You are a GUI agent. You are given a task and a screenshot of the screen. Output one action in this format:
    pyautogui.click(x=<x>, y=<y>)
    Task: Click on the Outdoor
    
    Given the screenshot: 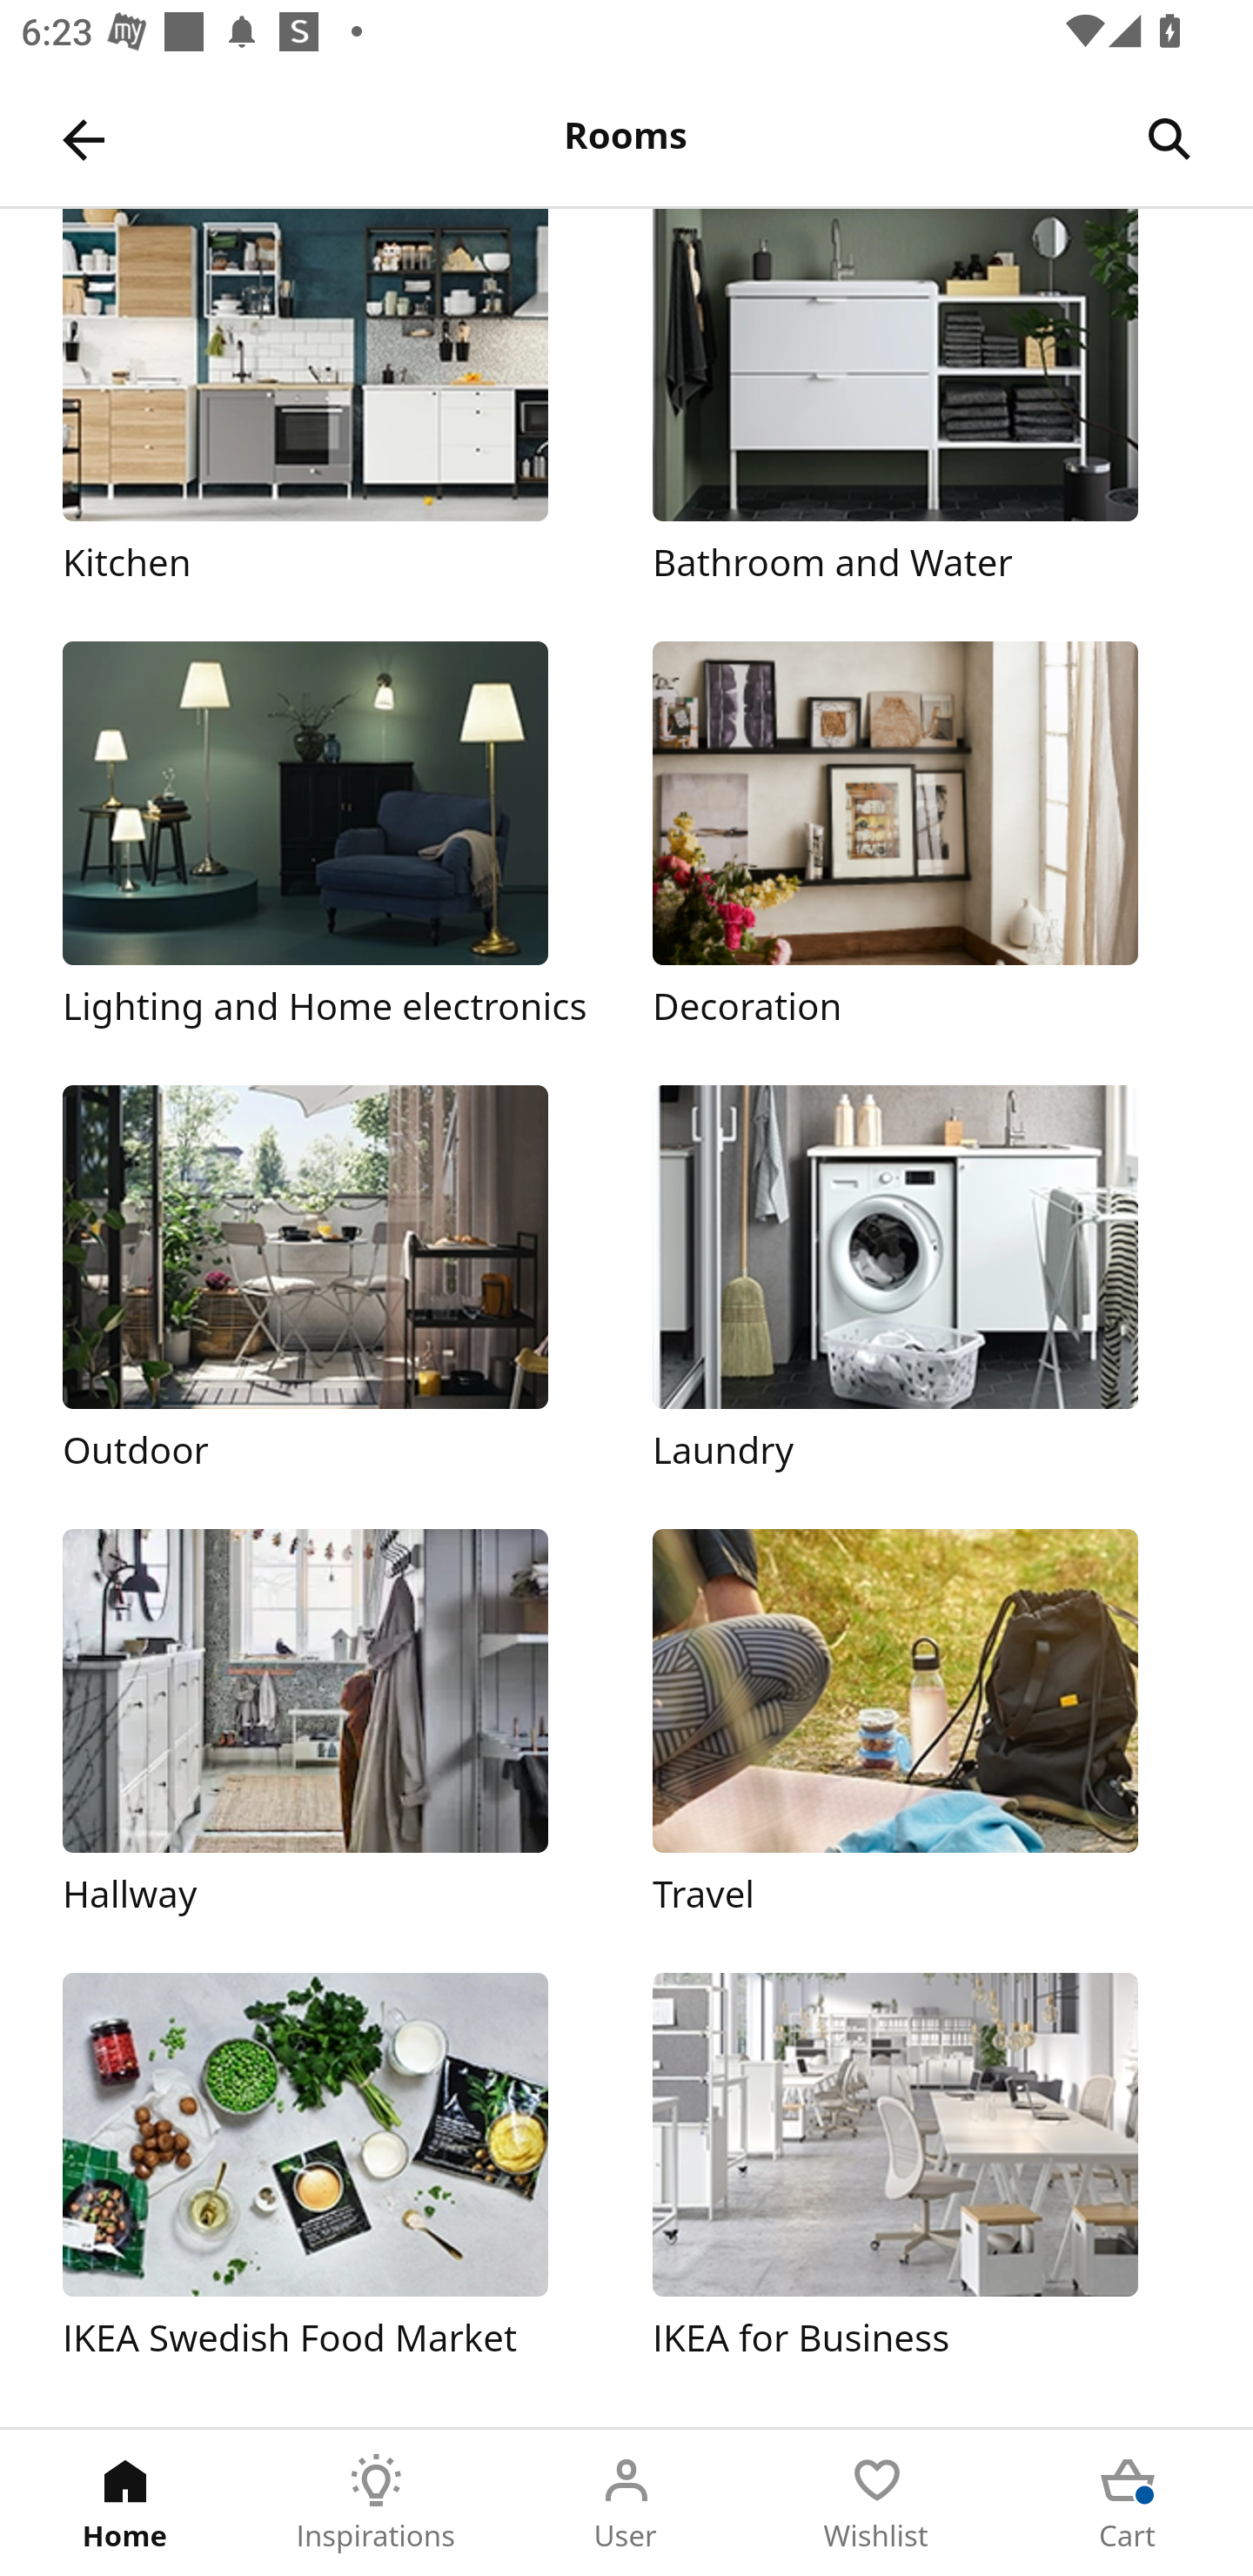 What is the action you would take?
    pyautogui.click(x=331, y=1280)
    